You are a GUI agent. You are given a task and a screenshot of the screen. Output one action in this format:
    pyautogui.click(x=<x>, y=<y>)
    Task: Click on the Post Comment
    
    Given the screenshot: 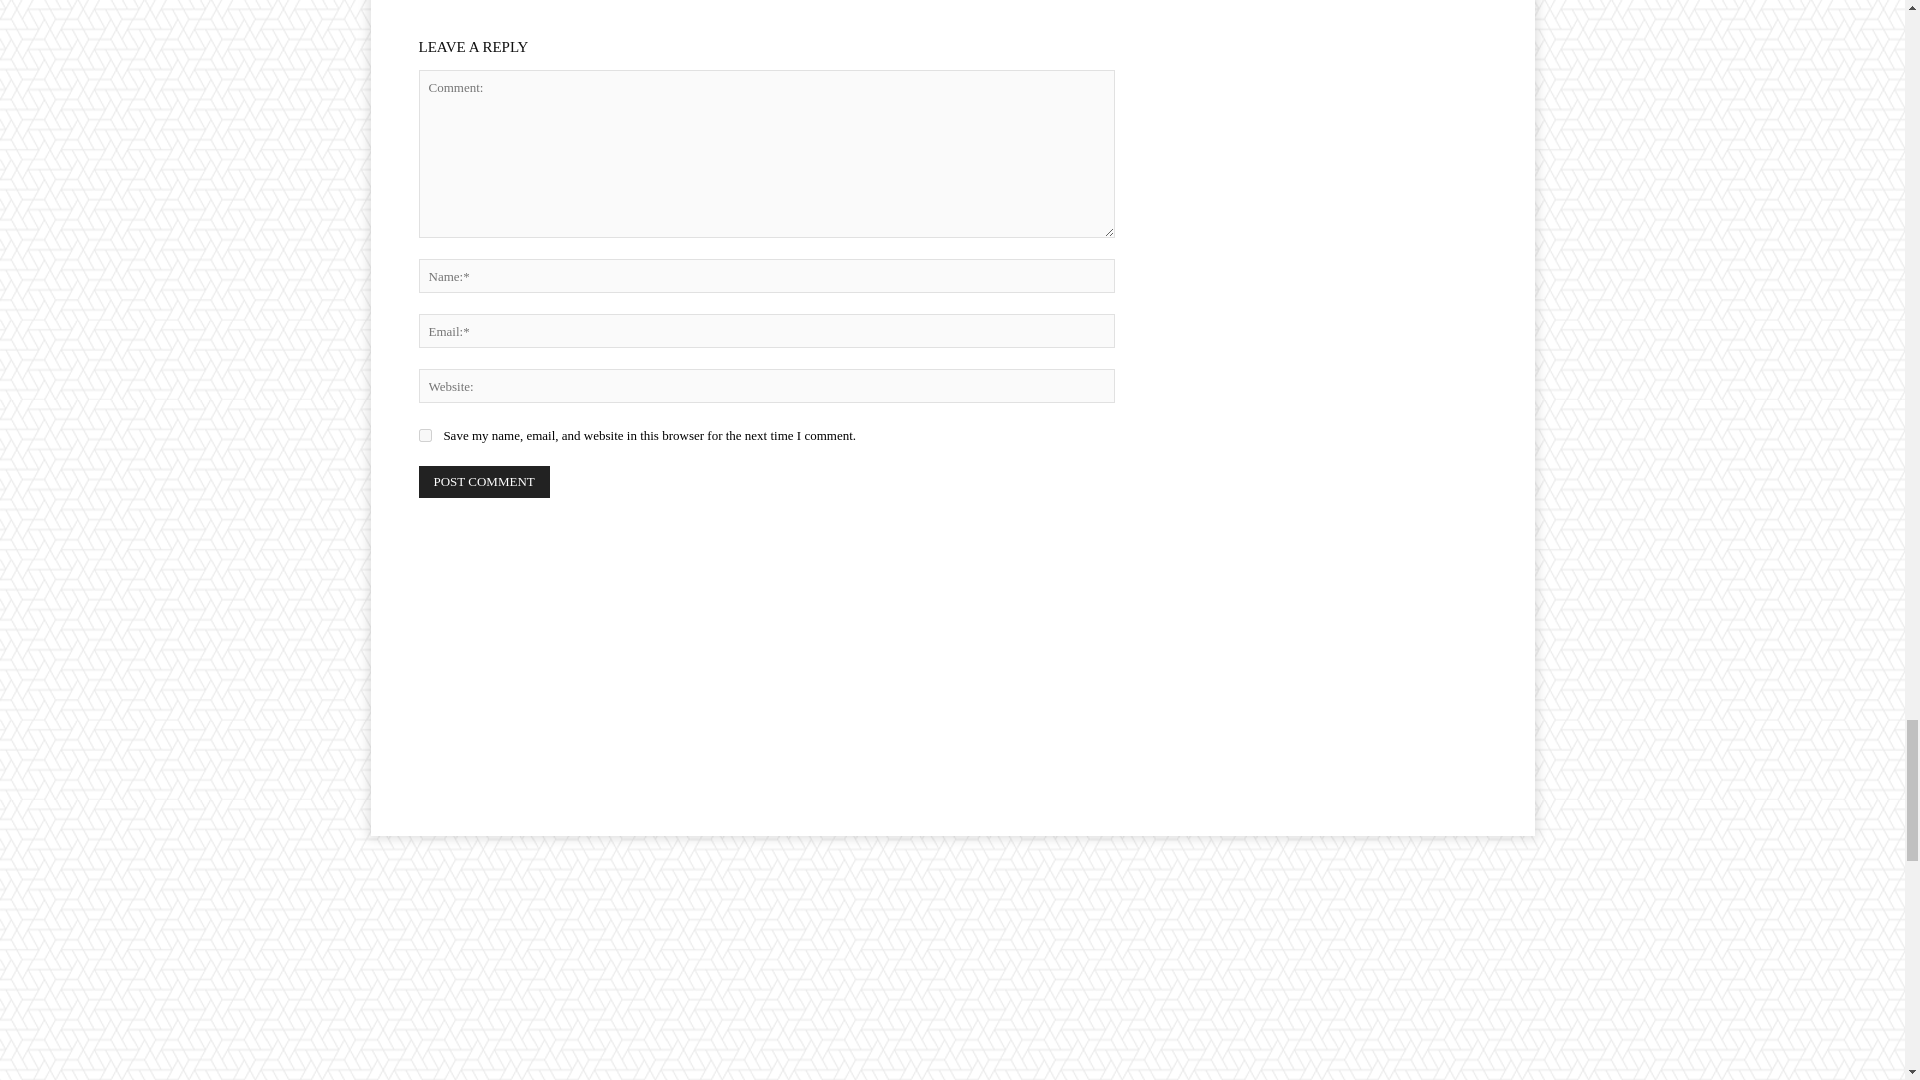 What is the action you would take?
    pyautogui.click(x=484, y=481)
    